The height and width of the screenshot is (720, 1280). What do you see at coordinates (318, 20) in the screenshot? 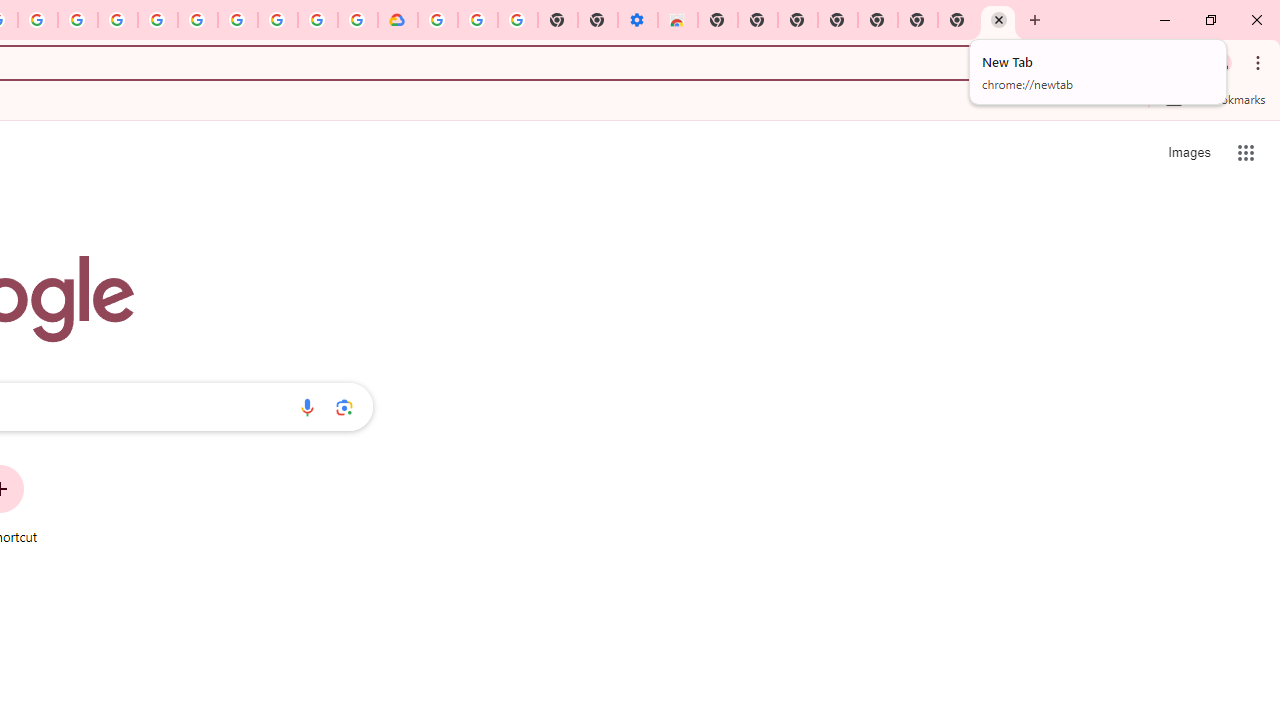
I see `Create your Google Account` at bounding box center [318, 20].